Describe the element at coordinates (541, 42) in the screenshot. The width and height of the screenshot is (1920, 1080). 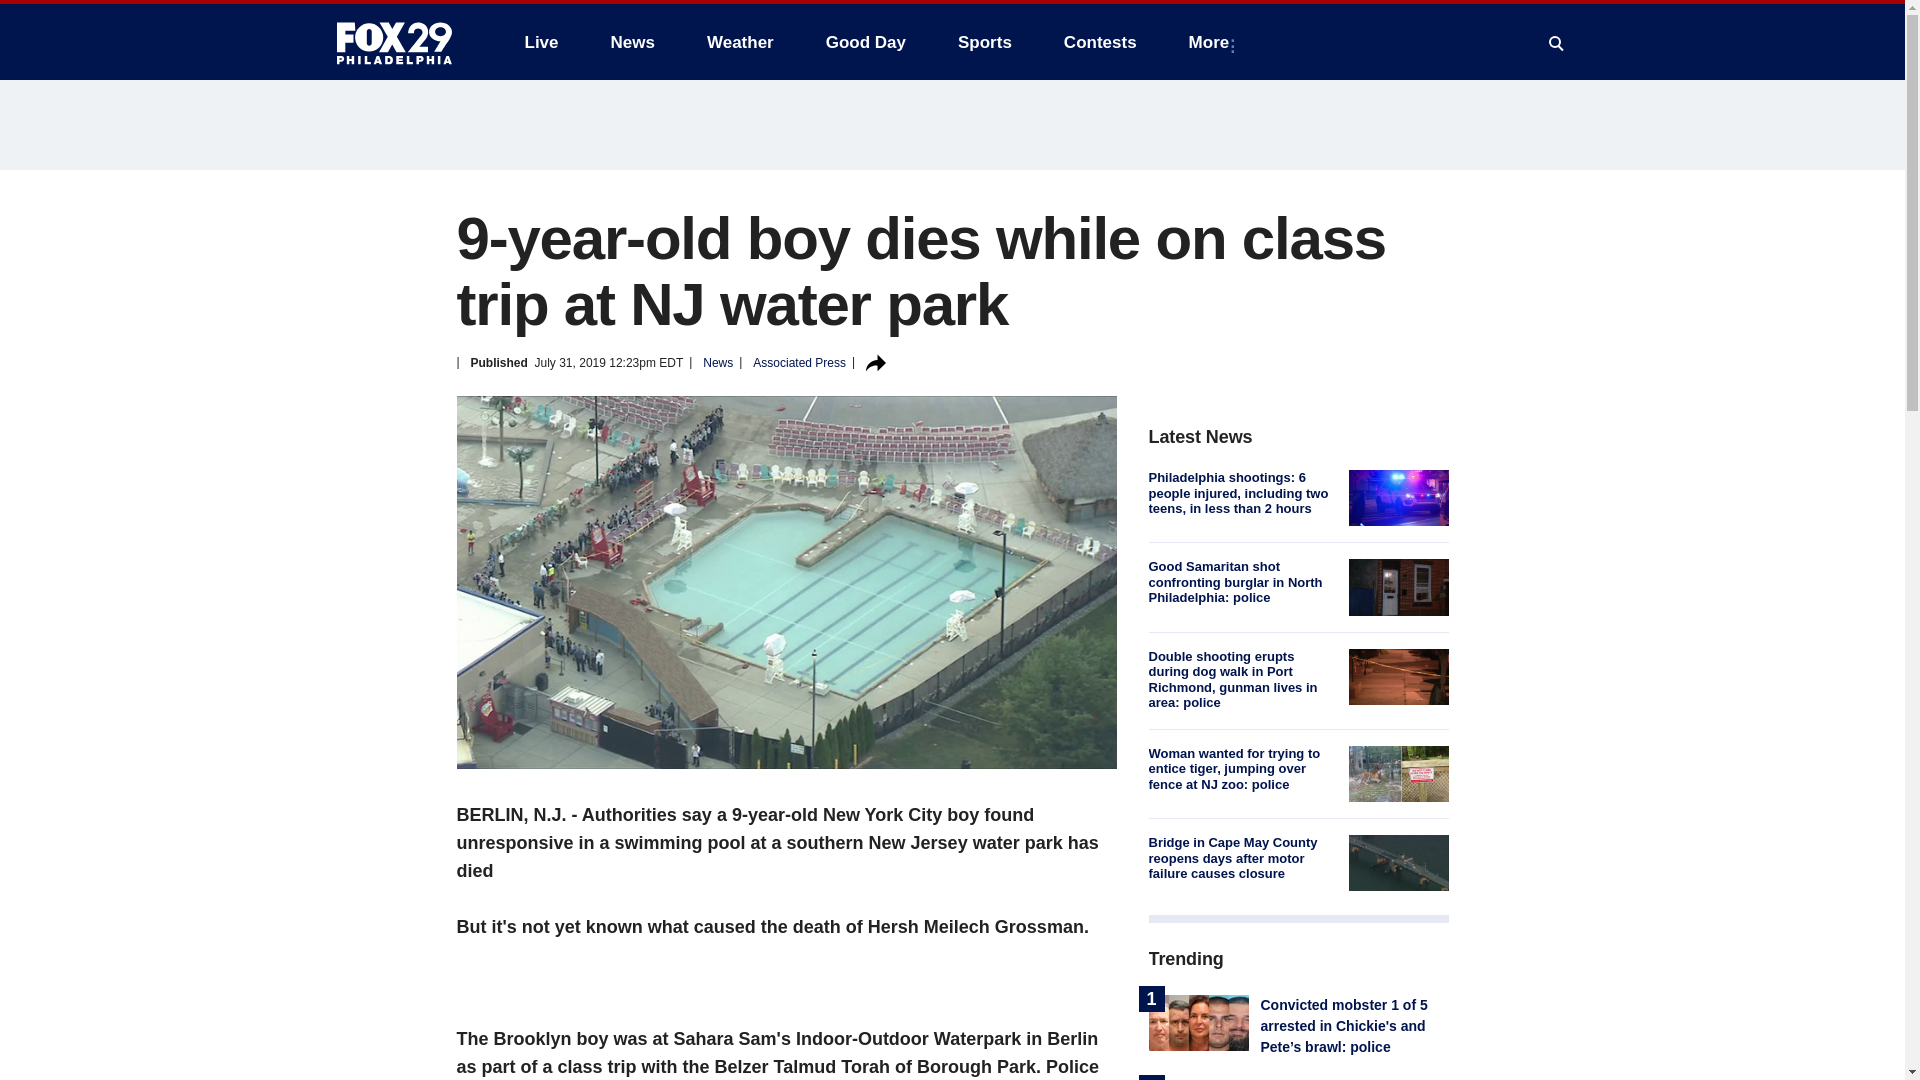
I see `Live` at that location.